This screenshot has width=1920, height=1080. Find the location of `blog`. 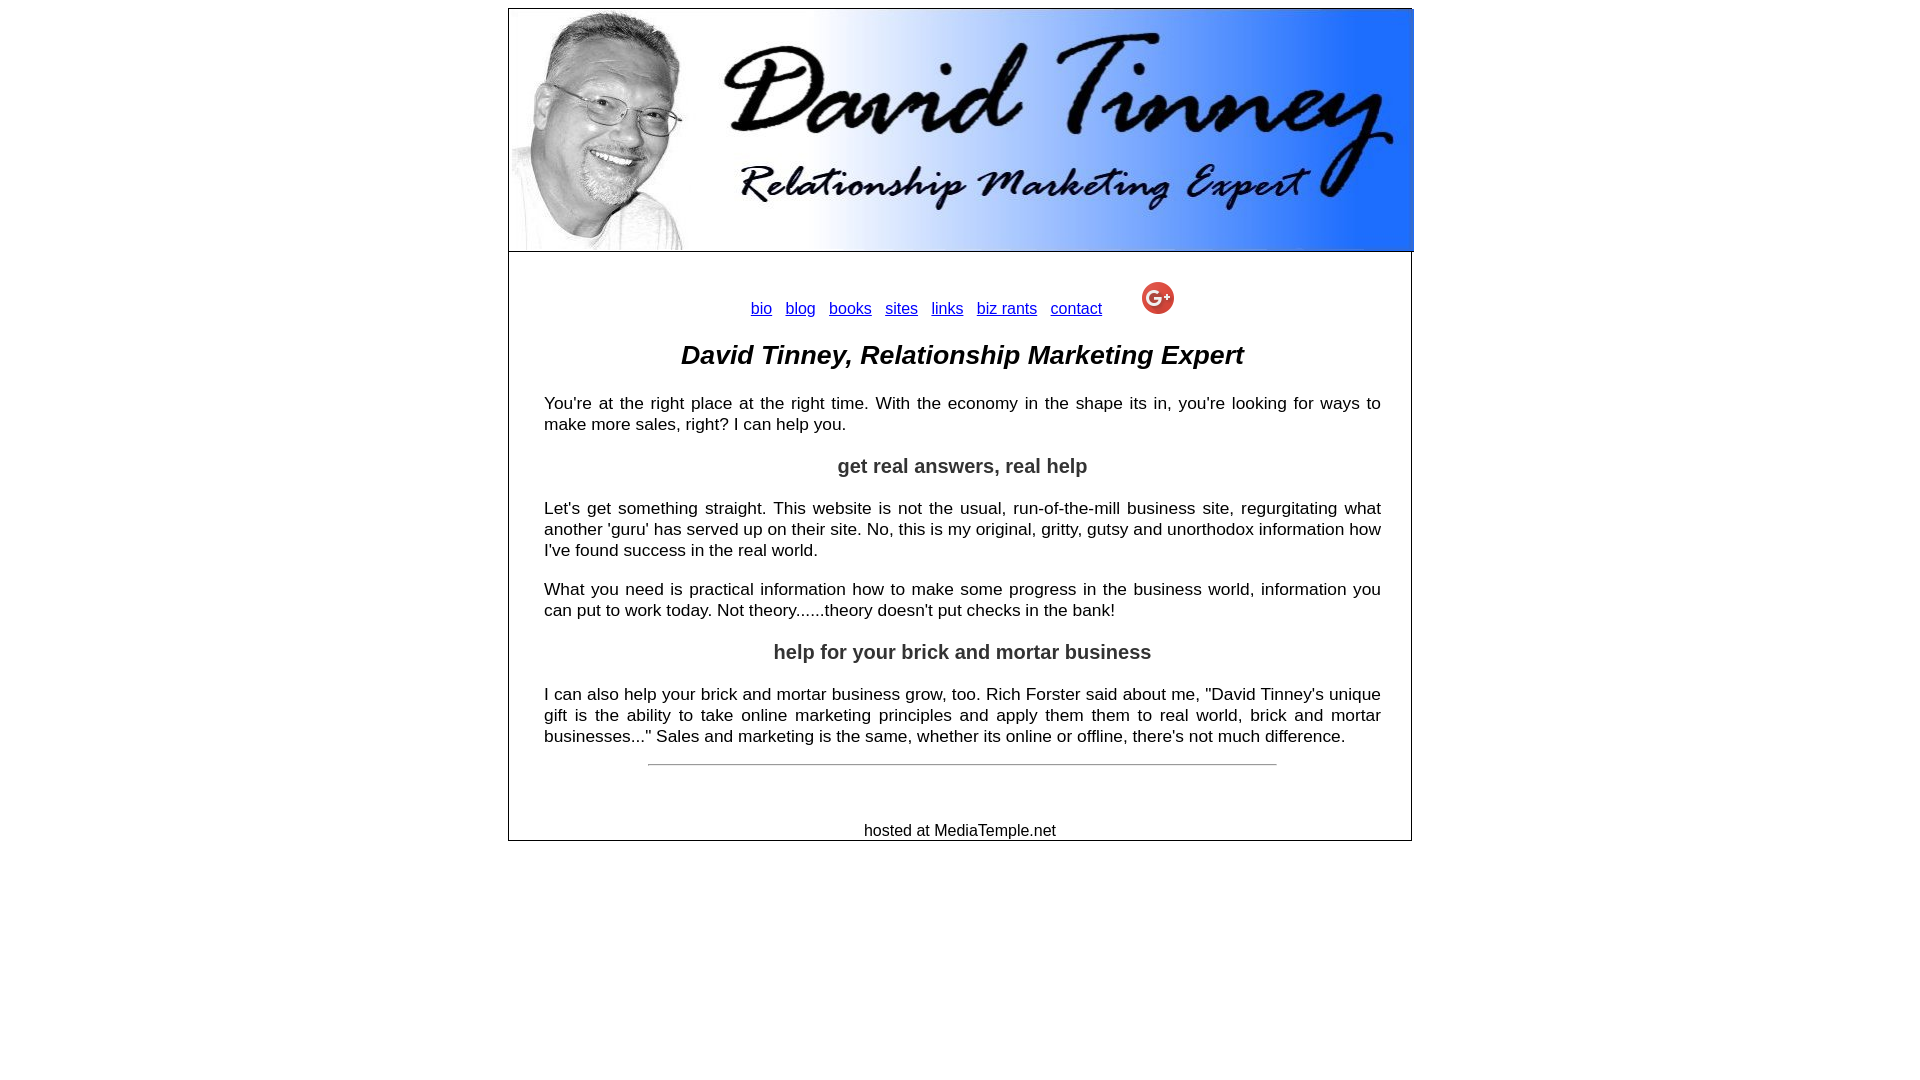

blog is located at coordinates (800, 308).